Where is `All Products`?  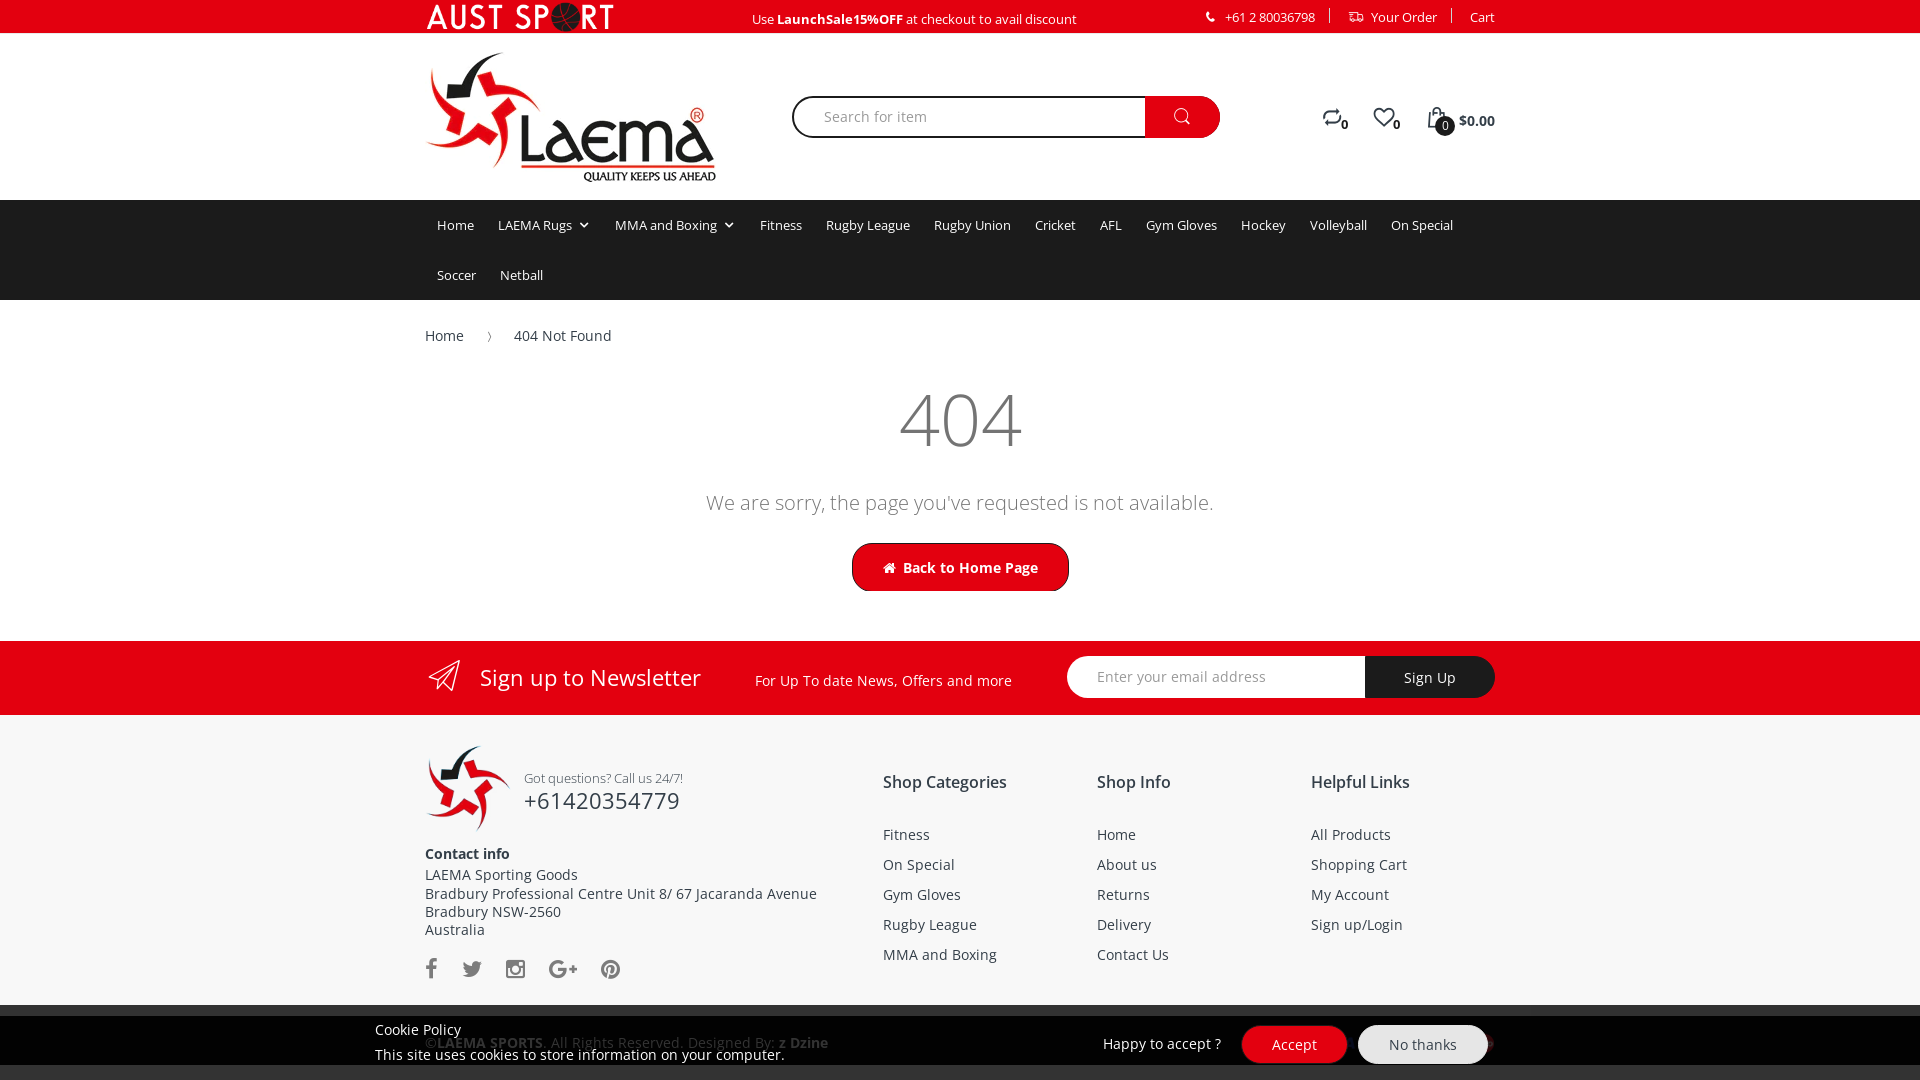 All Products is located at coordinates (1351, 834).